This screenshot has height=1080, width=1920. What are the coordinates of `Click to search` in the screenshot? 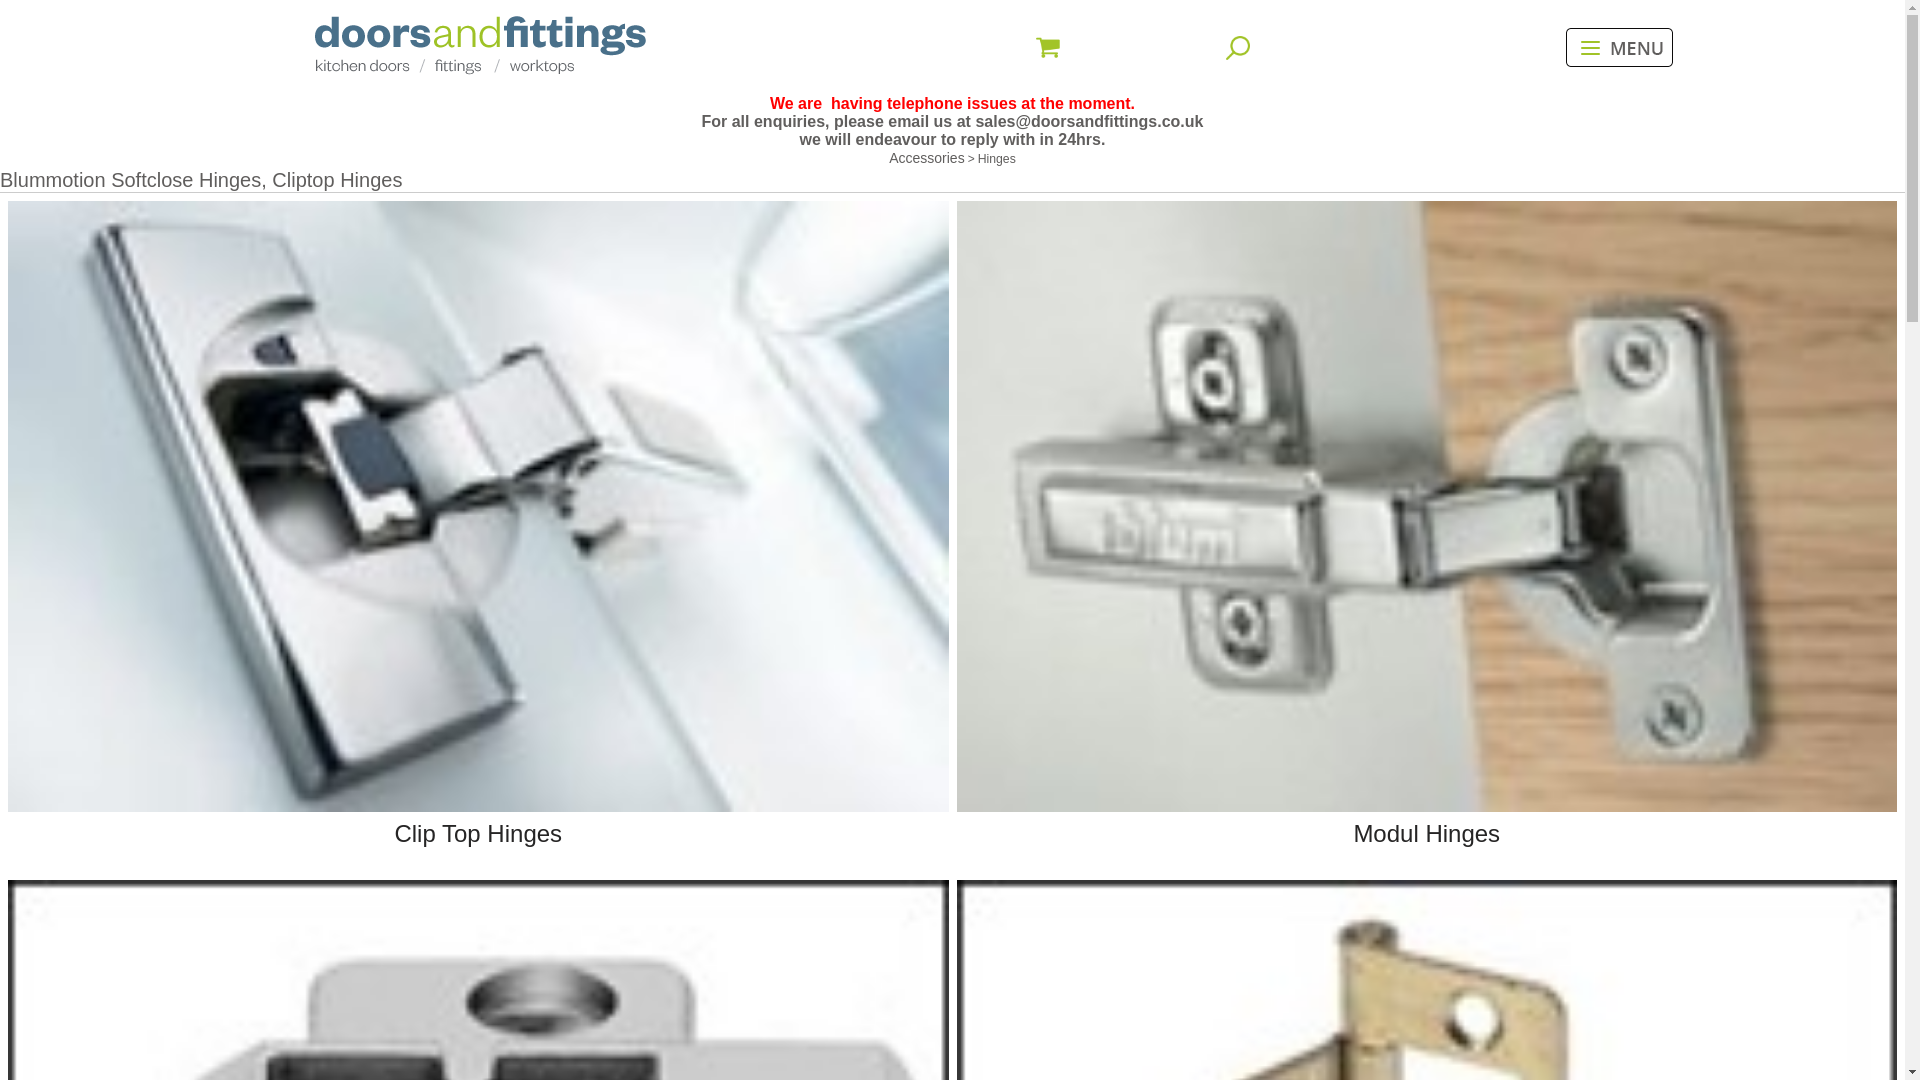 It's located at (1238, 48).